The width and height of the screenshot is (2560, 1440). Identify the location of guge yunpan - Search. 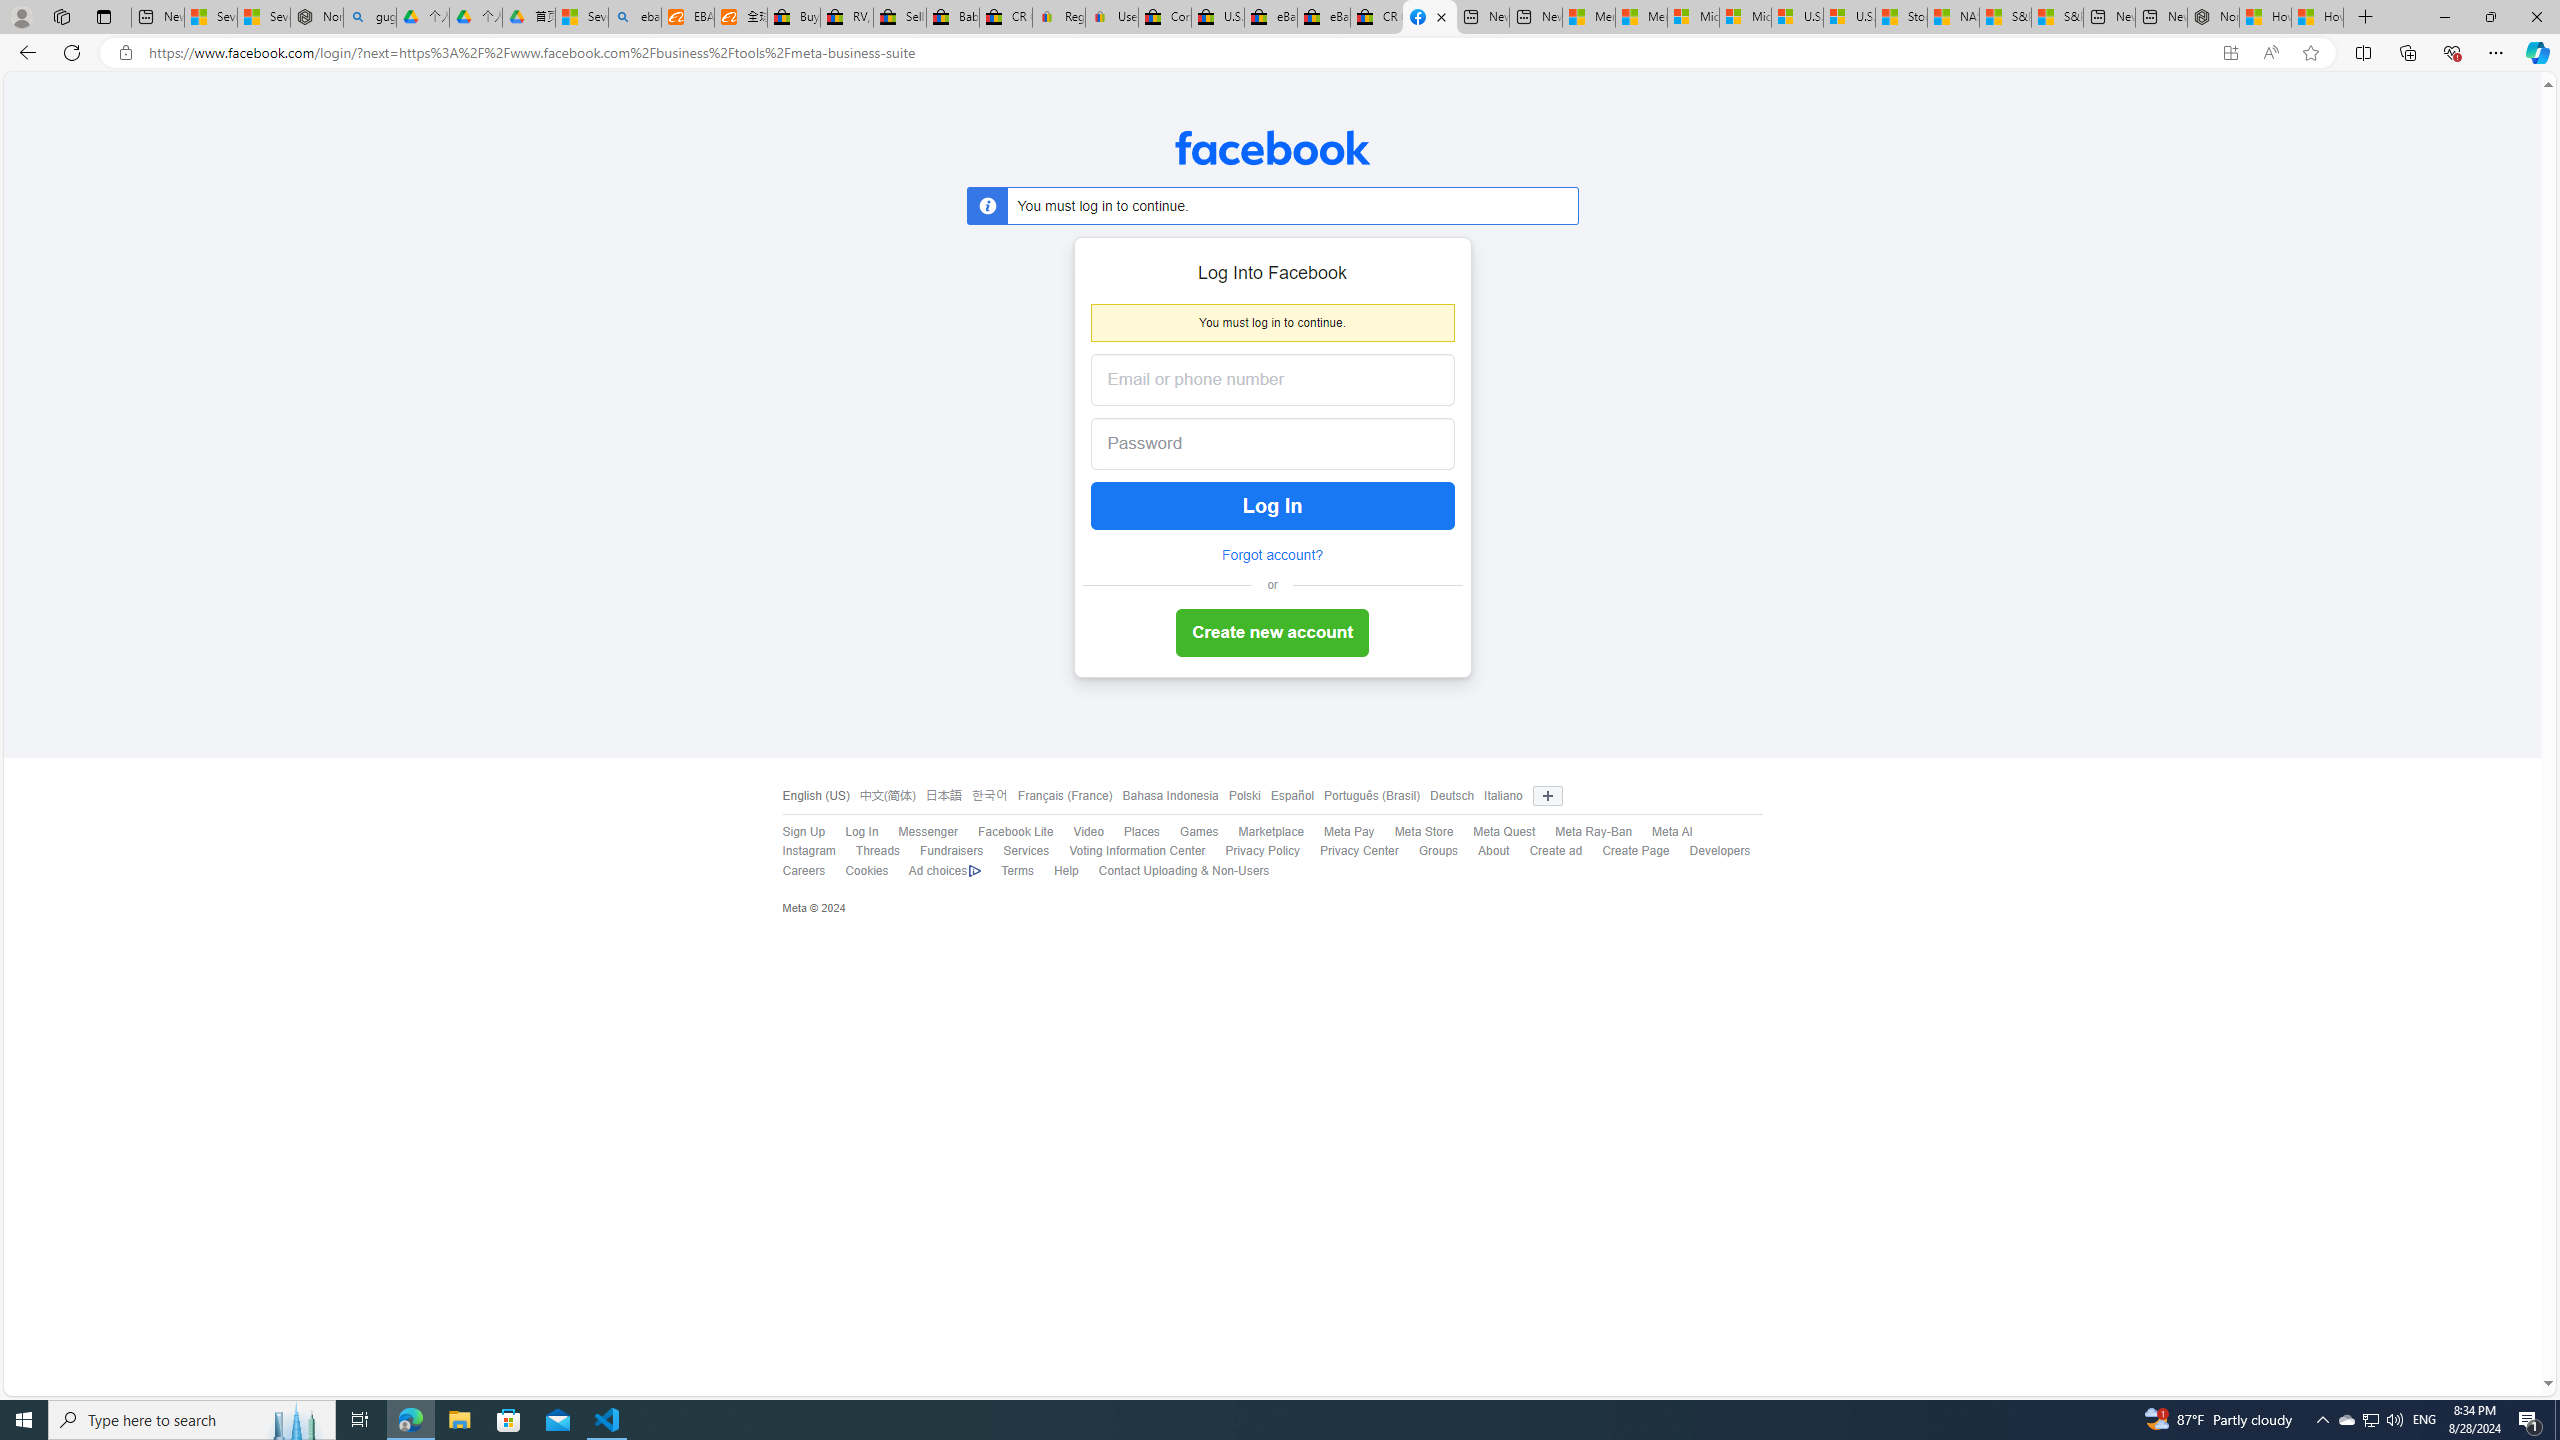
(370, 17).